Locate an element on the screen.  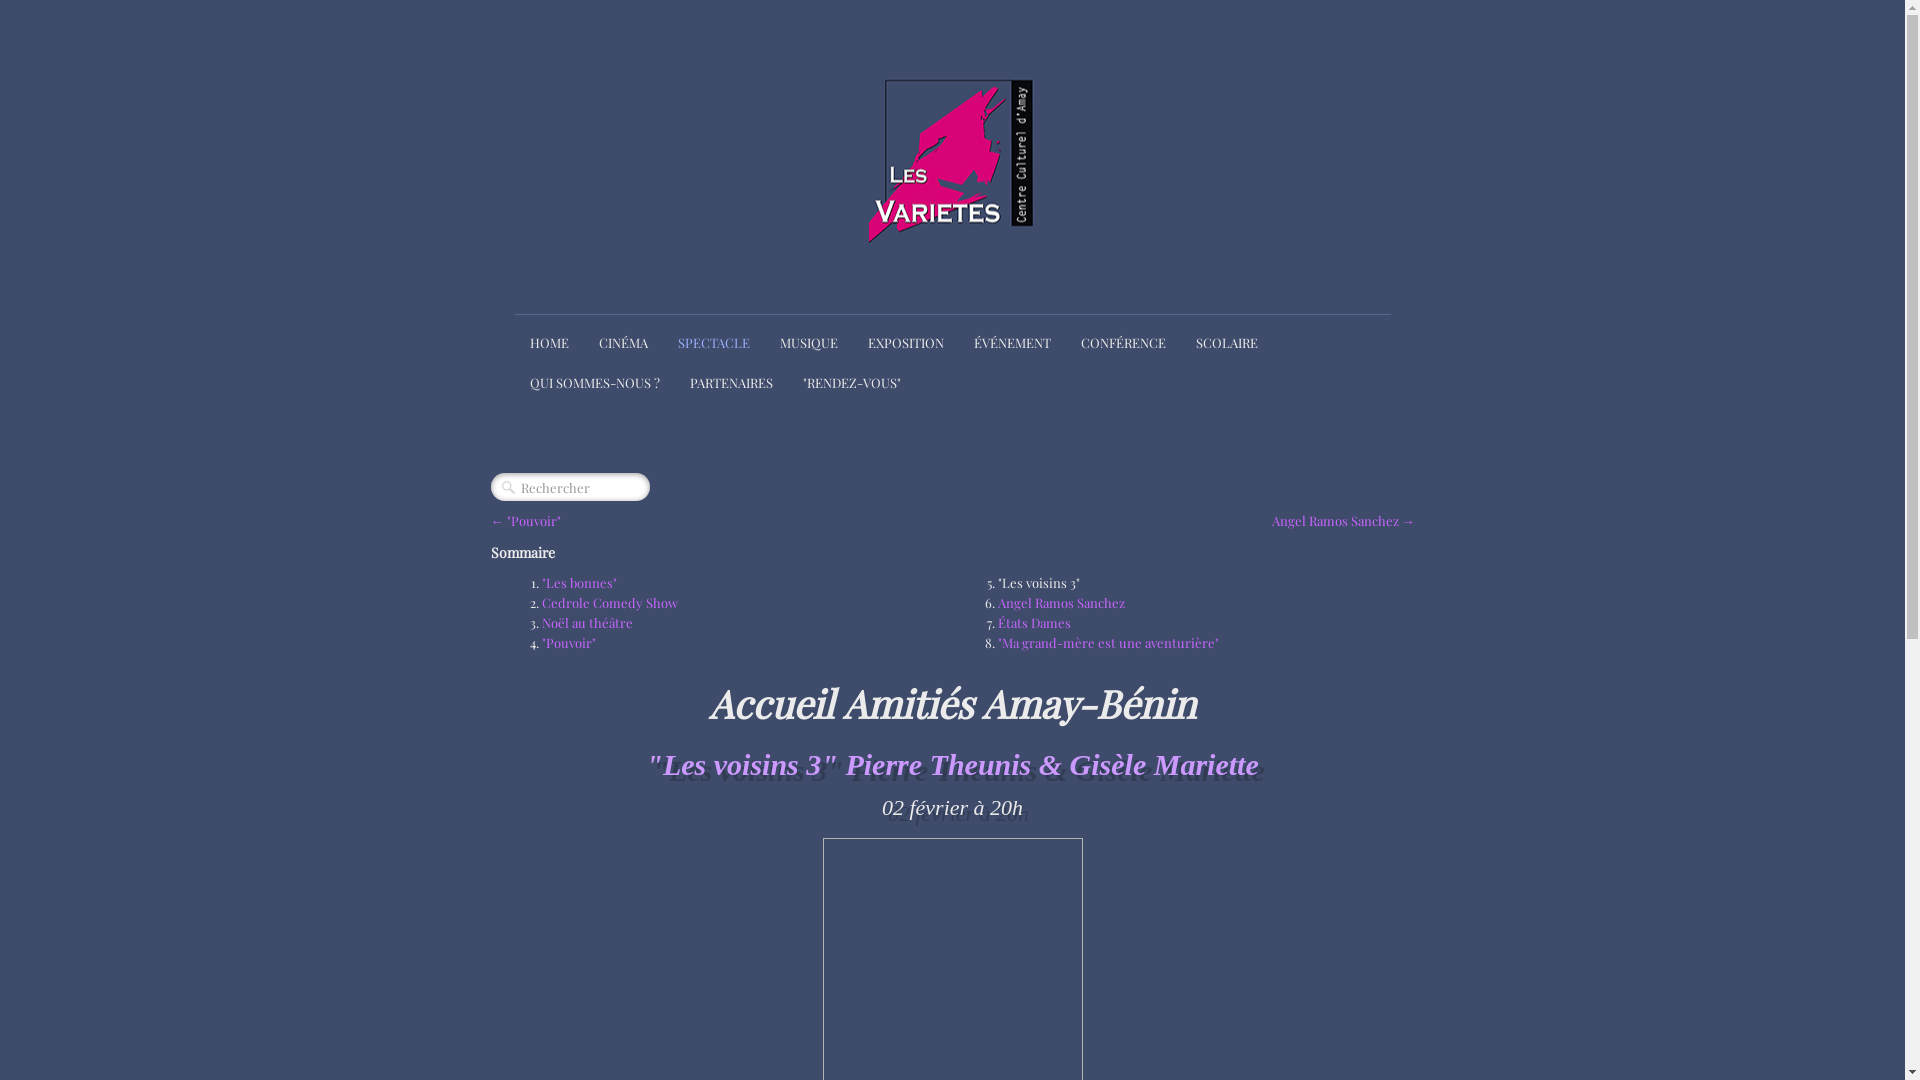
PARTENAIRES is located at coordinates (730, 383).